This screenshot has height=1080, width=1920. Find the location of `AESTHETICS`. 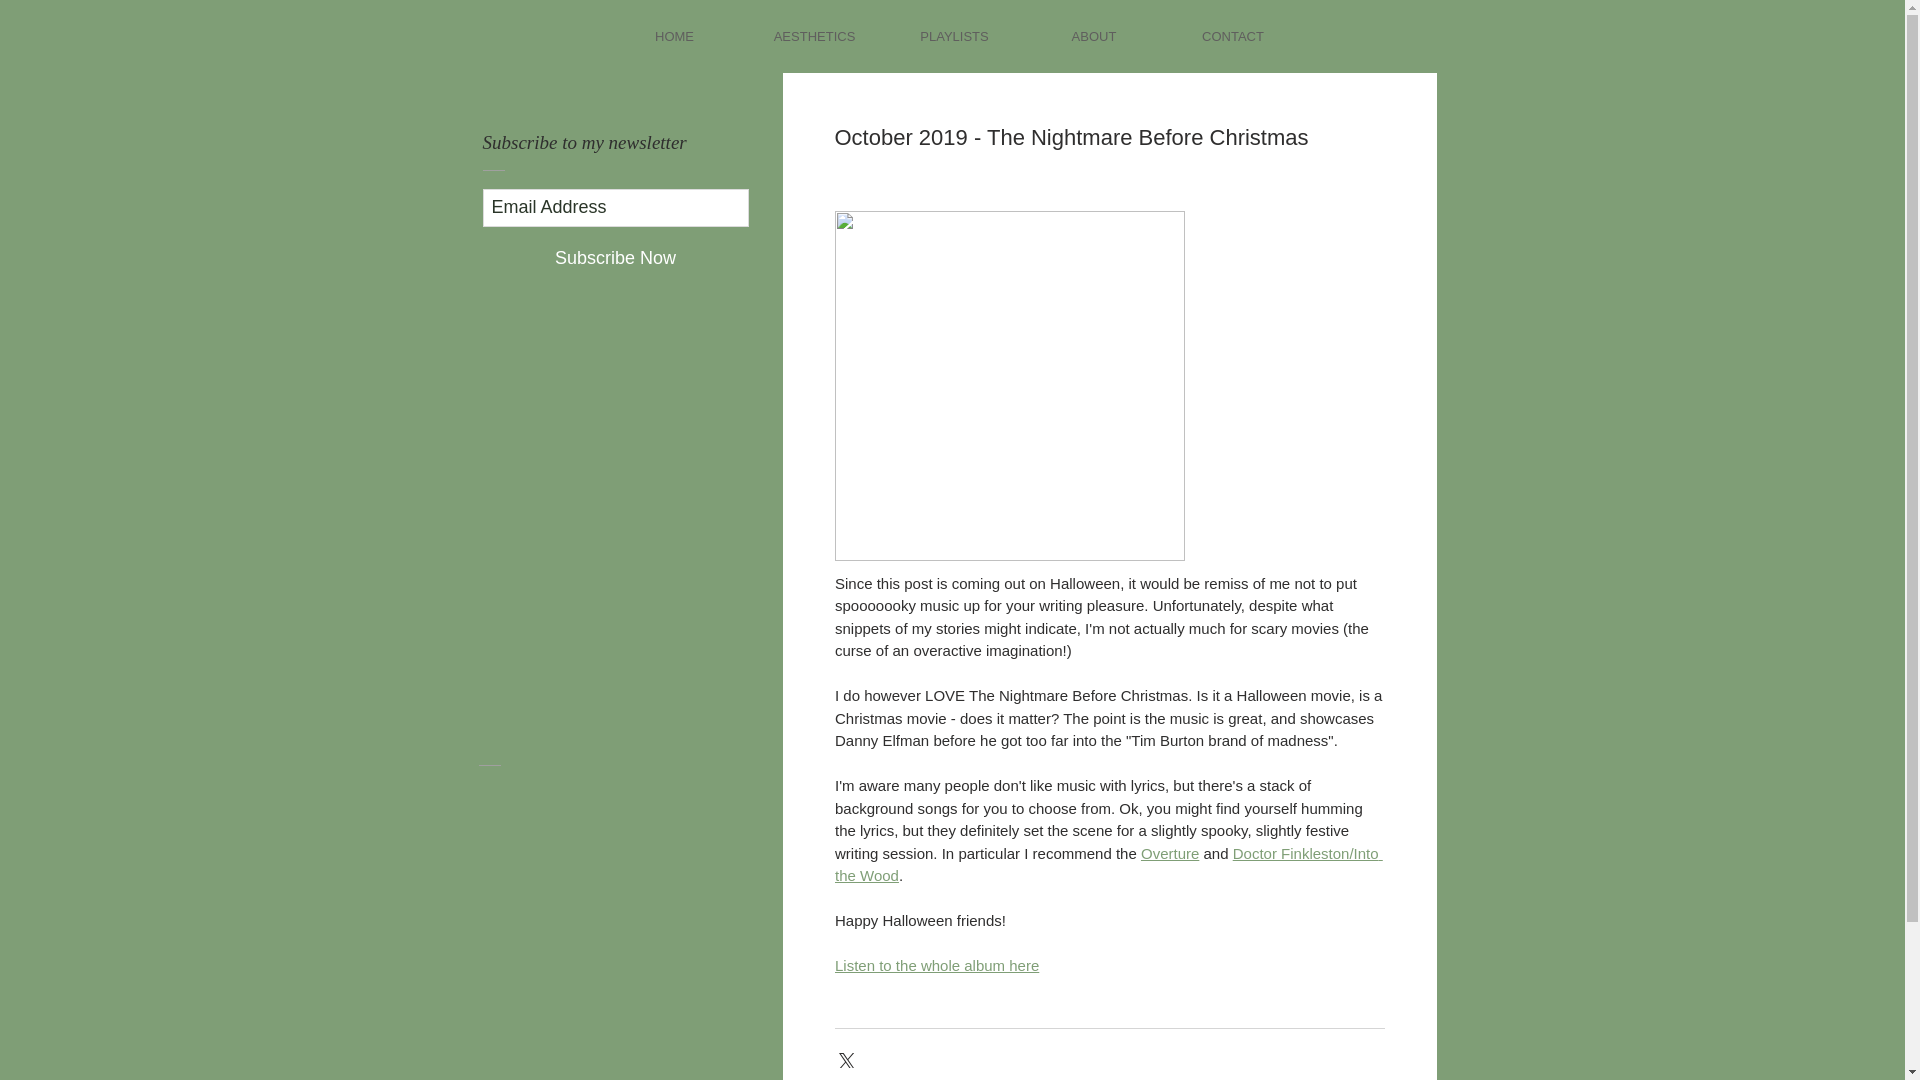

AESTHETICS is located at coordinates (814, 36).